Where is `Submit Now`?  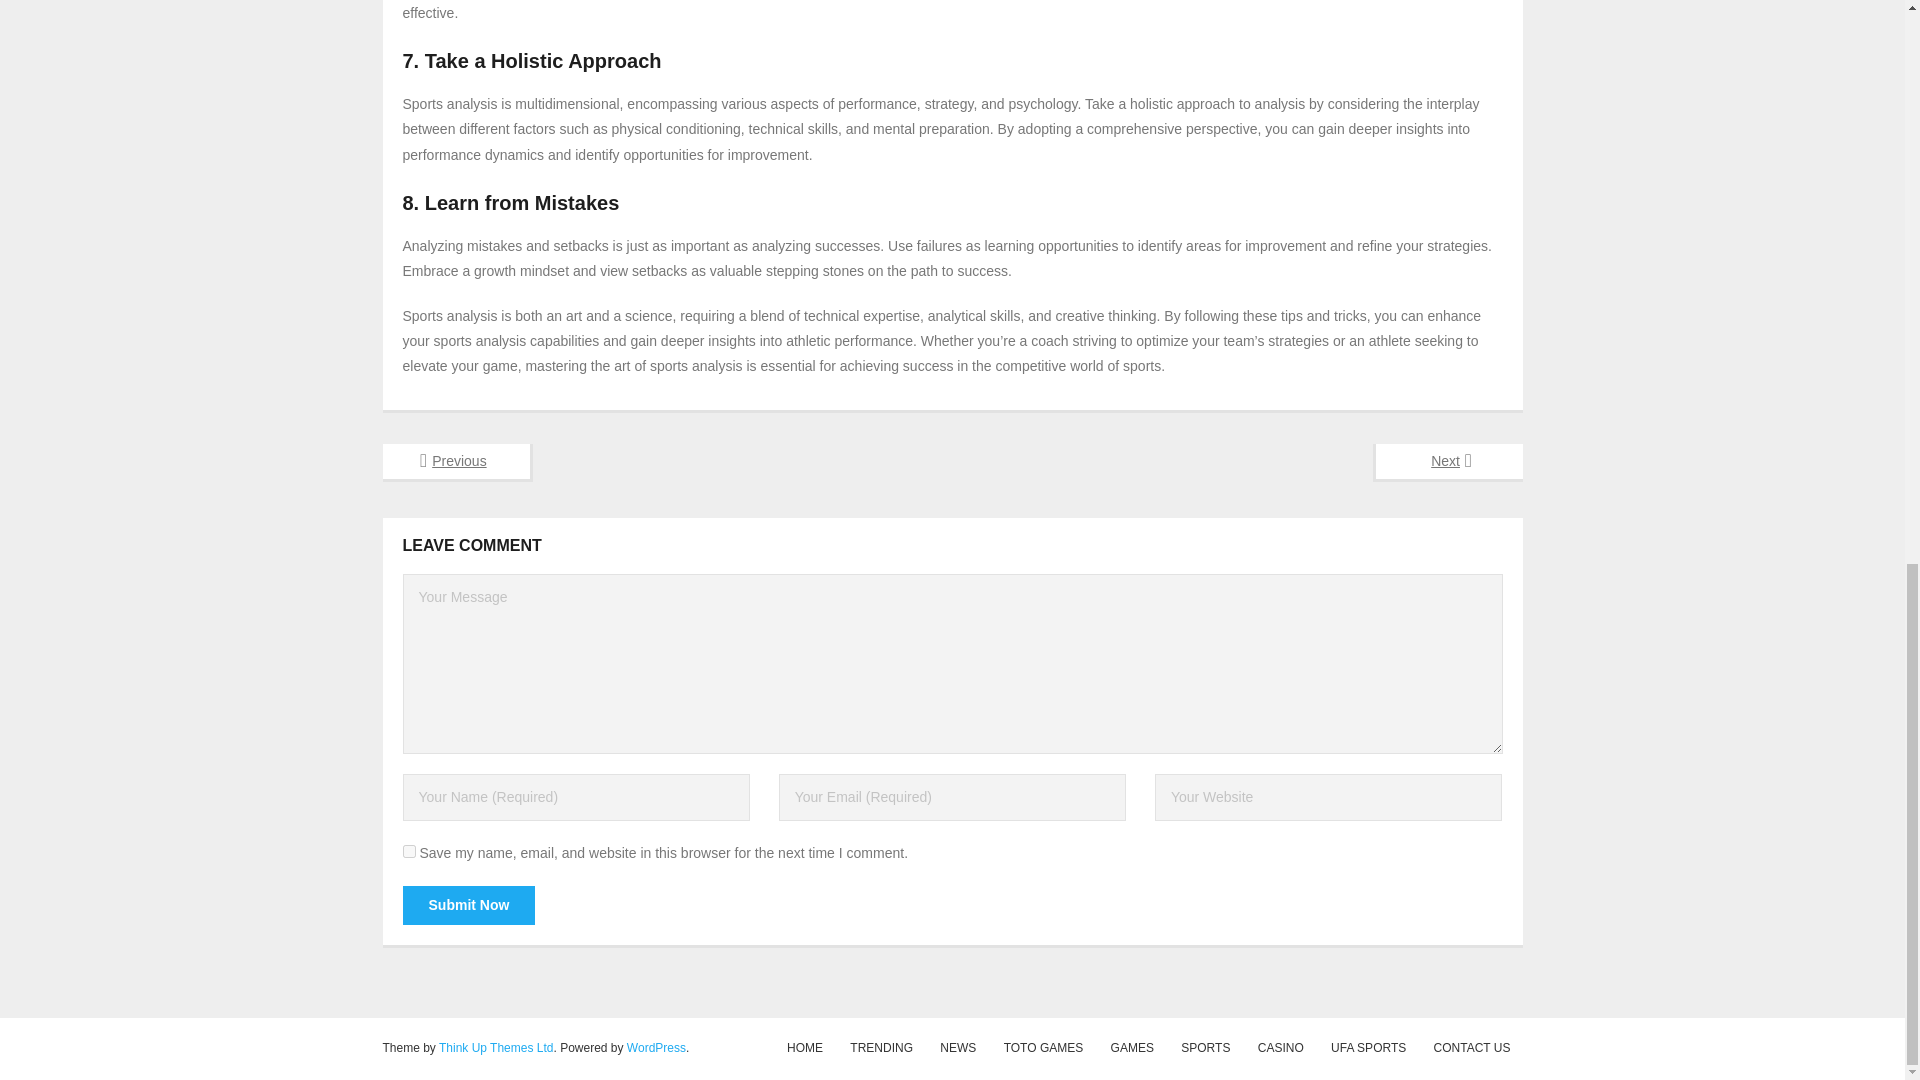 Submit Now is located at coordinates (468, 904).